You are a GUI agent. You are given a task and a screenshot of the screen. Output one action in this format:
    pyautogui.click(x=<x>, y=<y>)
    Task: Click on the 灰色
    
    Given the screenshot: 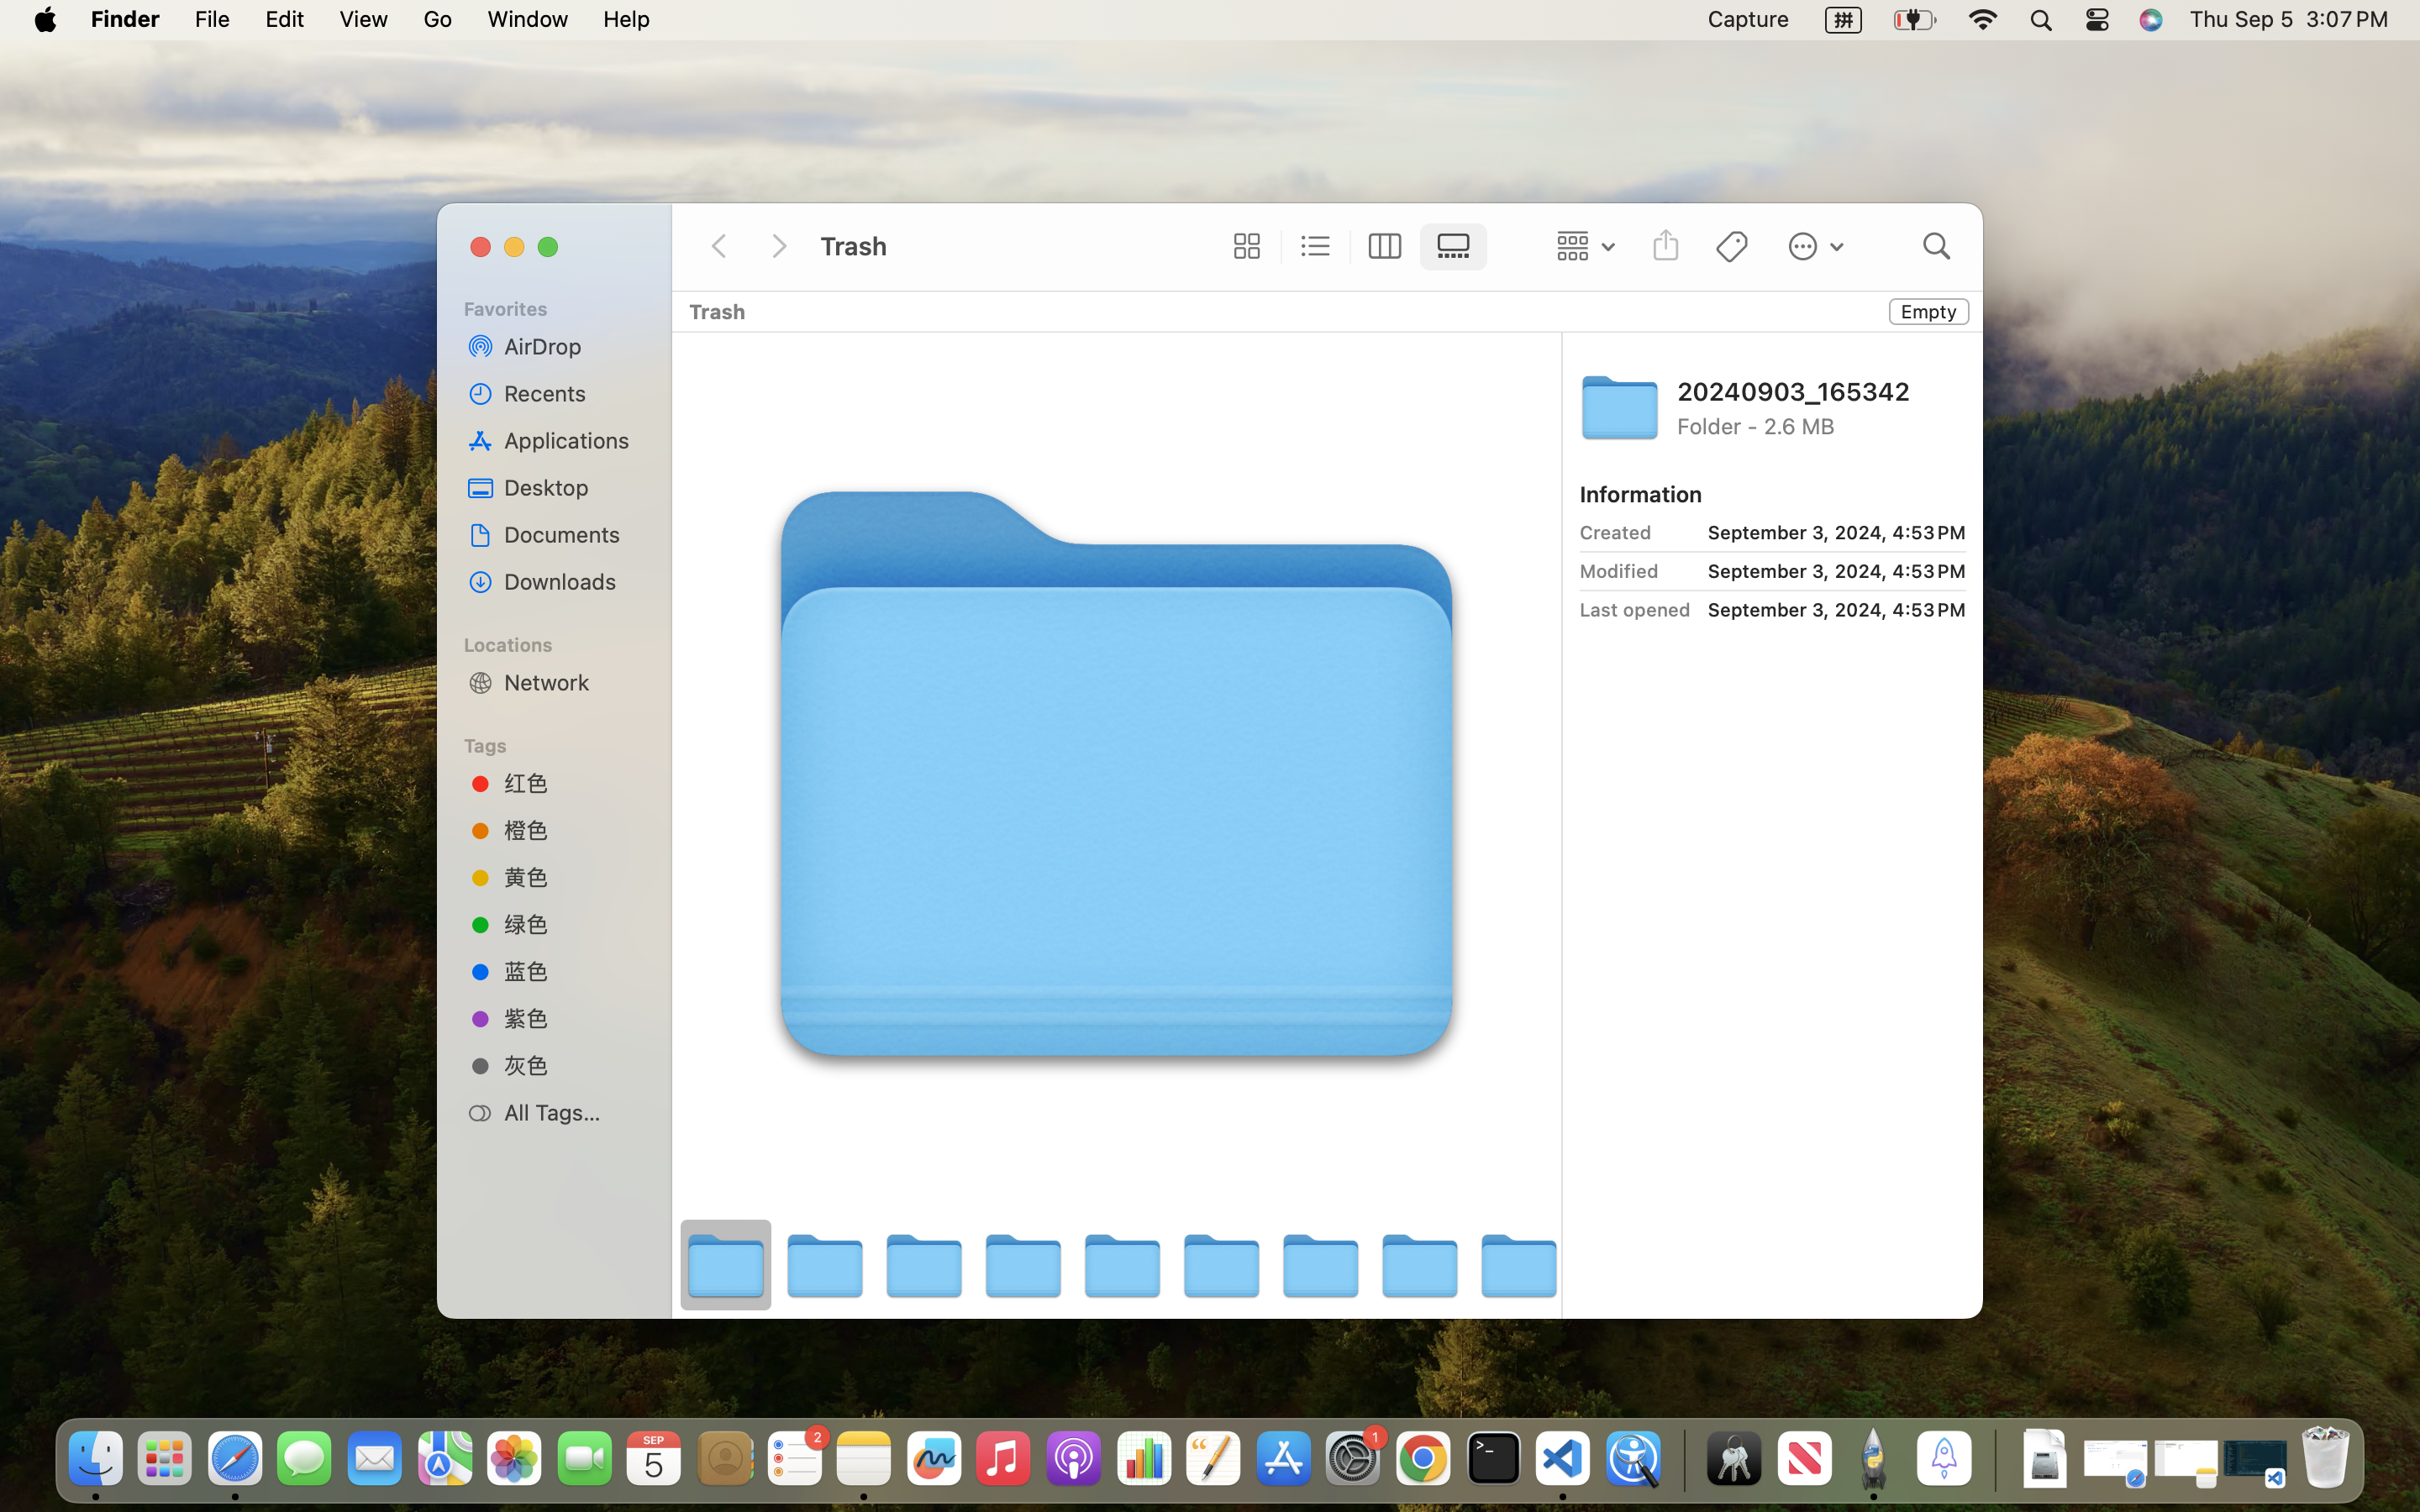 What is the action you would take?
    pyautogui.click(x=572, y=1065)
    